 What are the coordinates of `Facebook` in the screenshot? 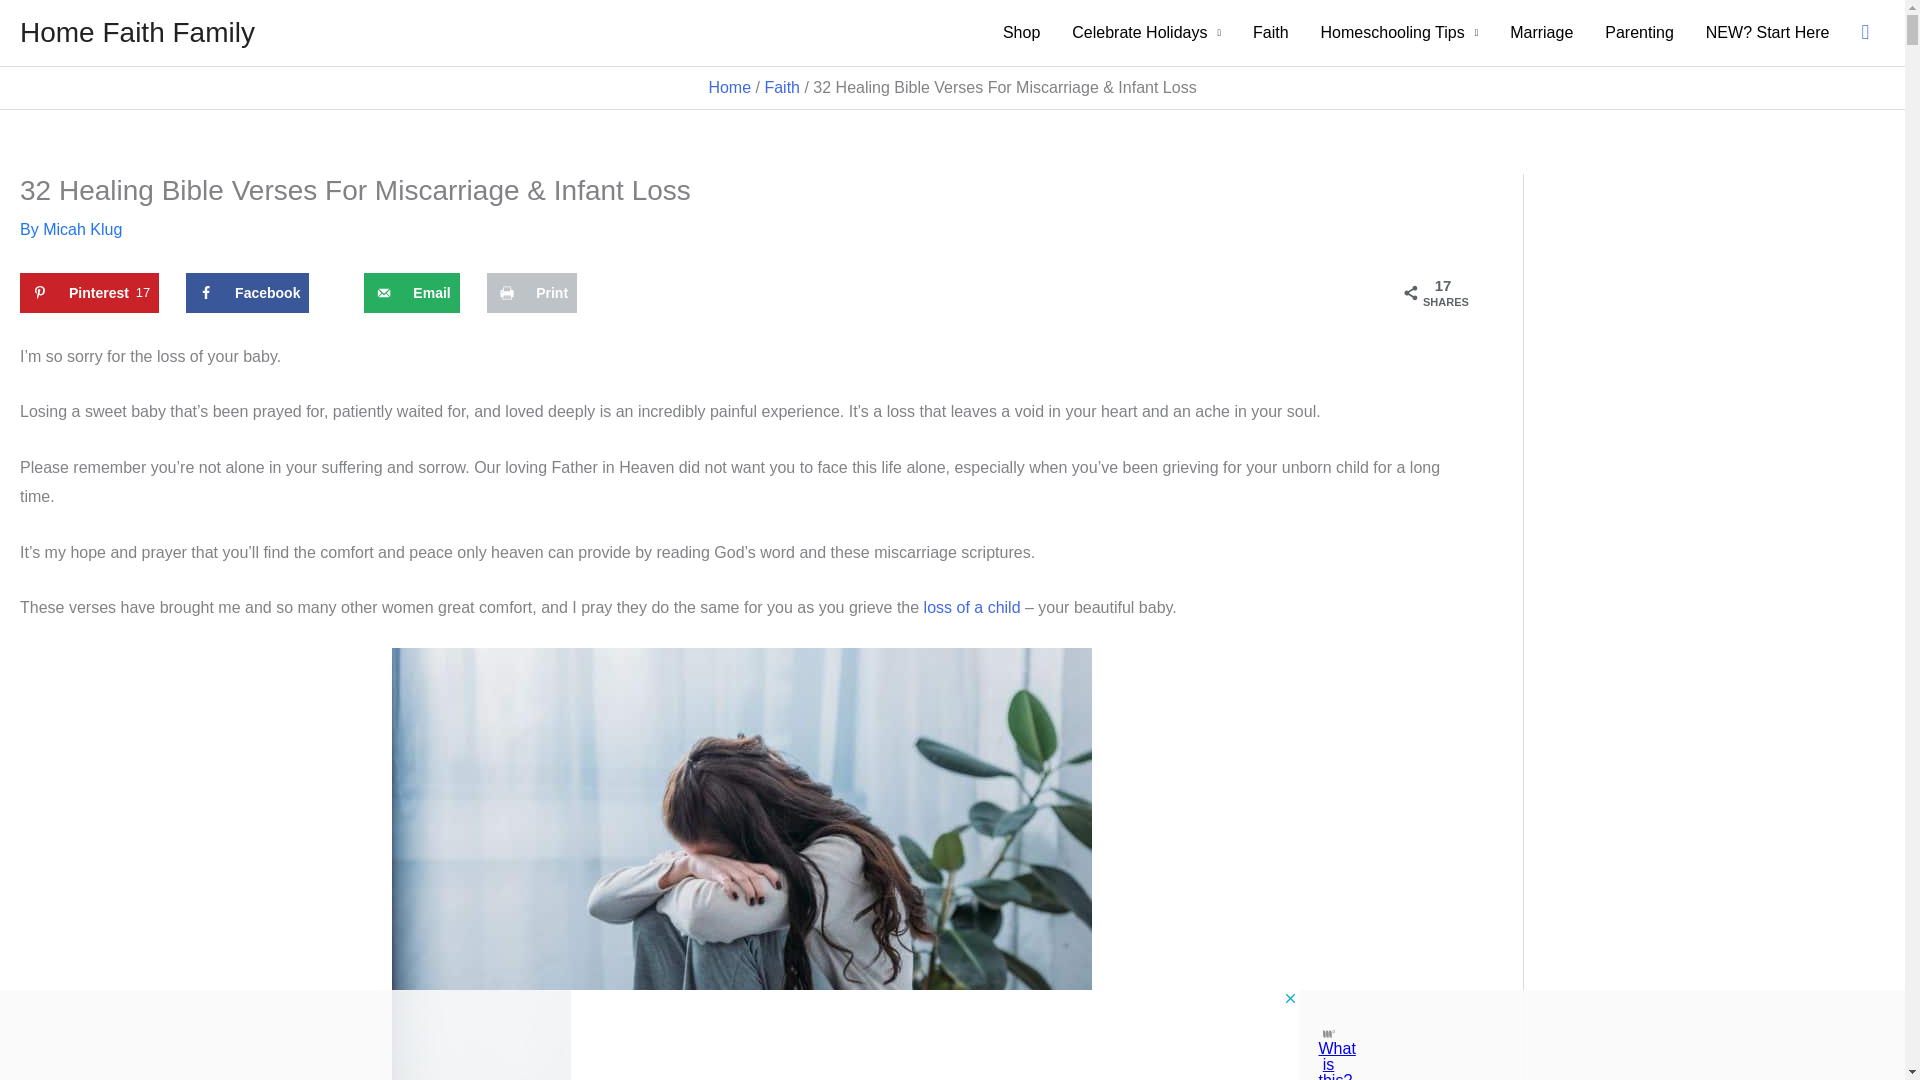 It's located at (248, 293).